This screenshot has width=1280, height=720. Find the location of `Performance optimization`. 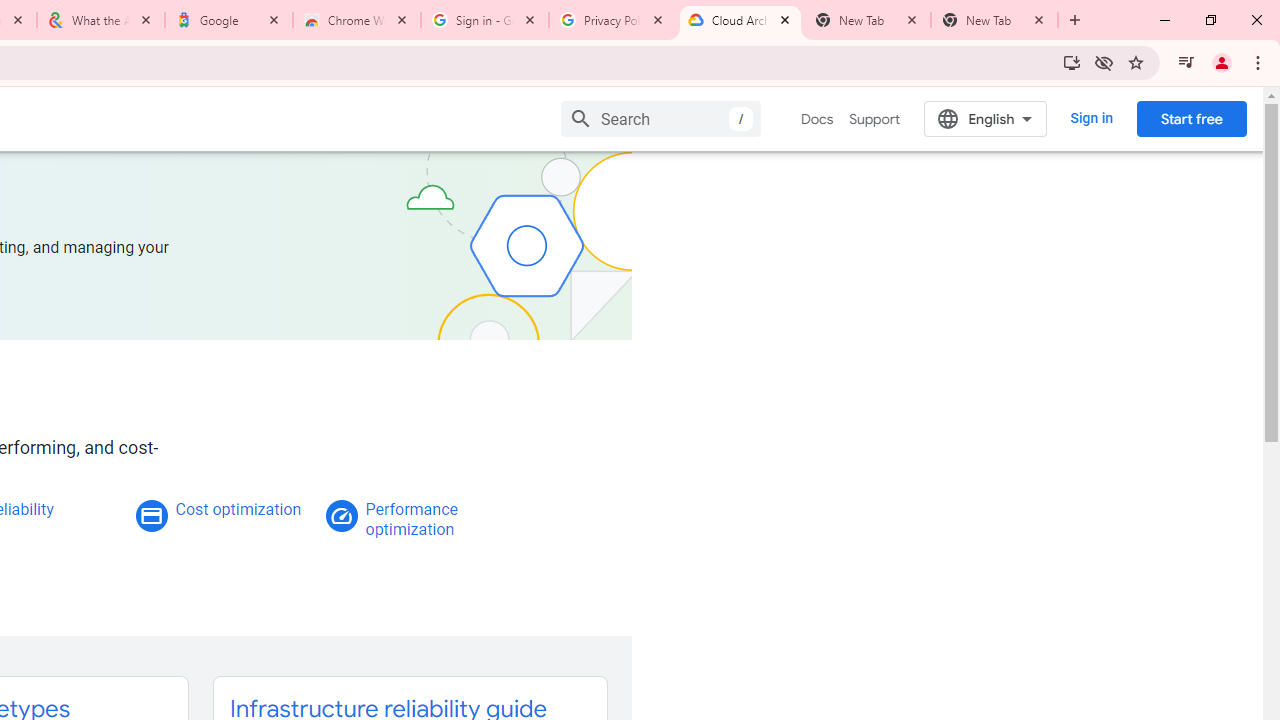

Performance optimization is located at coordinates (411, 519).